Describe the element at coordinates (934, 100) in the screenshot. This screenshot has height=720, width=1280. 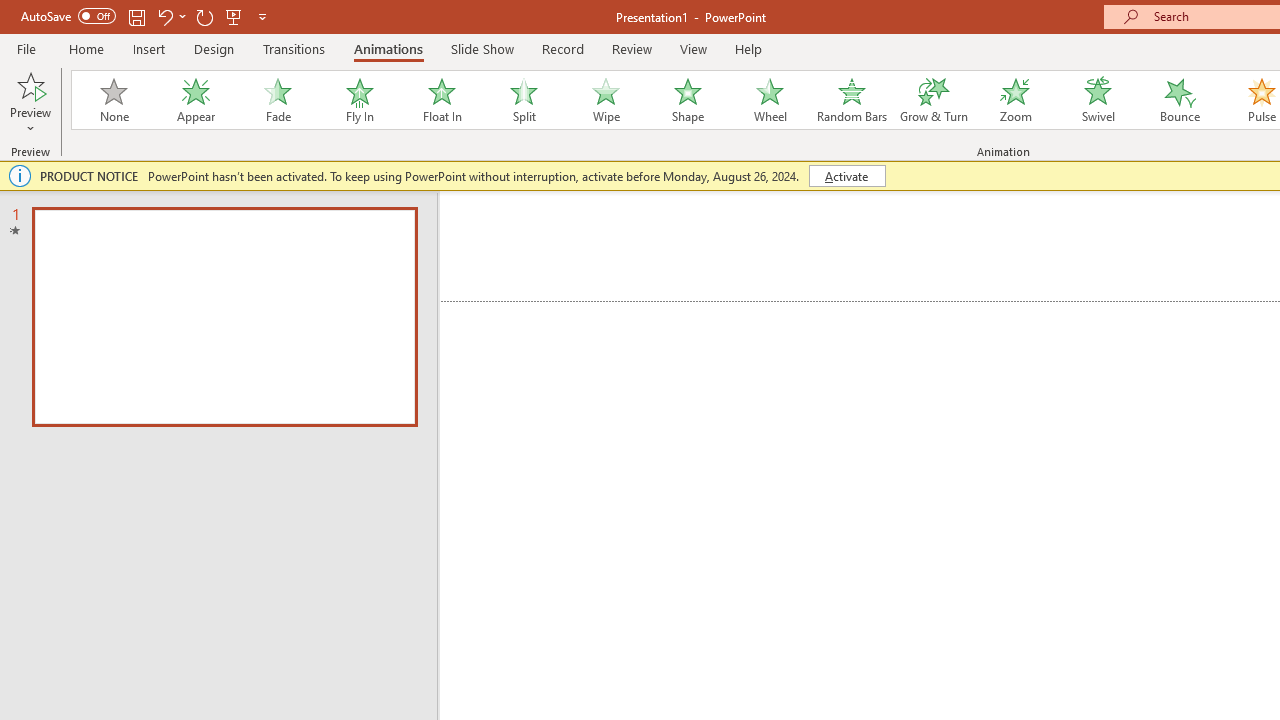
I see `Grow & Turn` at that location.